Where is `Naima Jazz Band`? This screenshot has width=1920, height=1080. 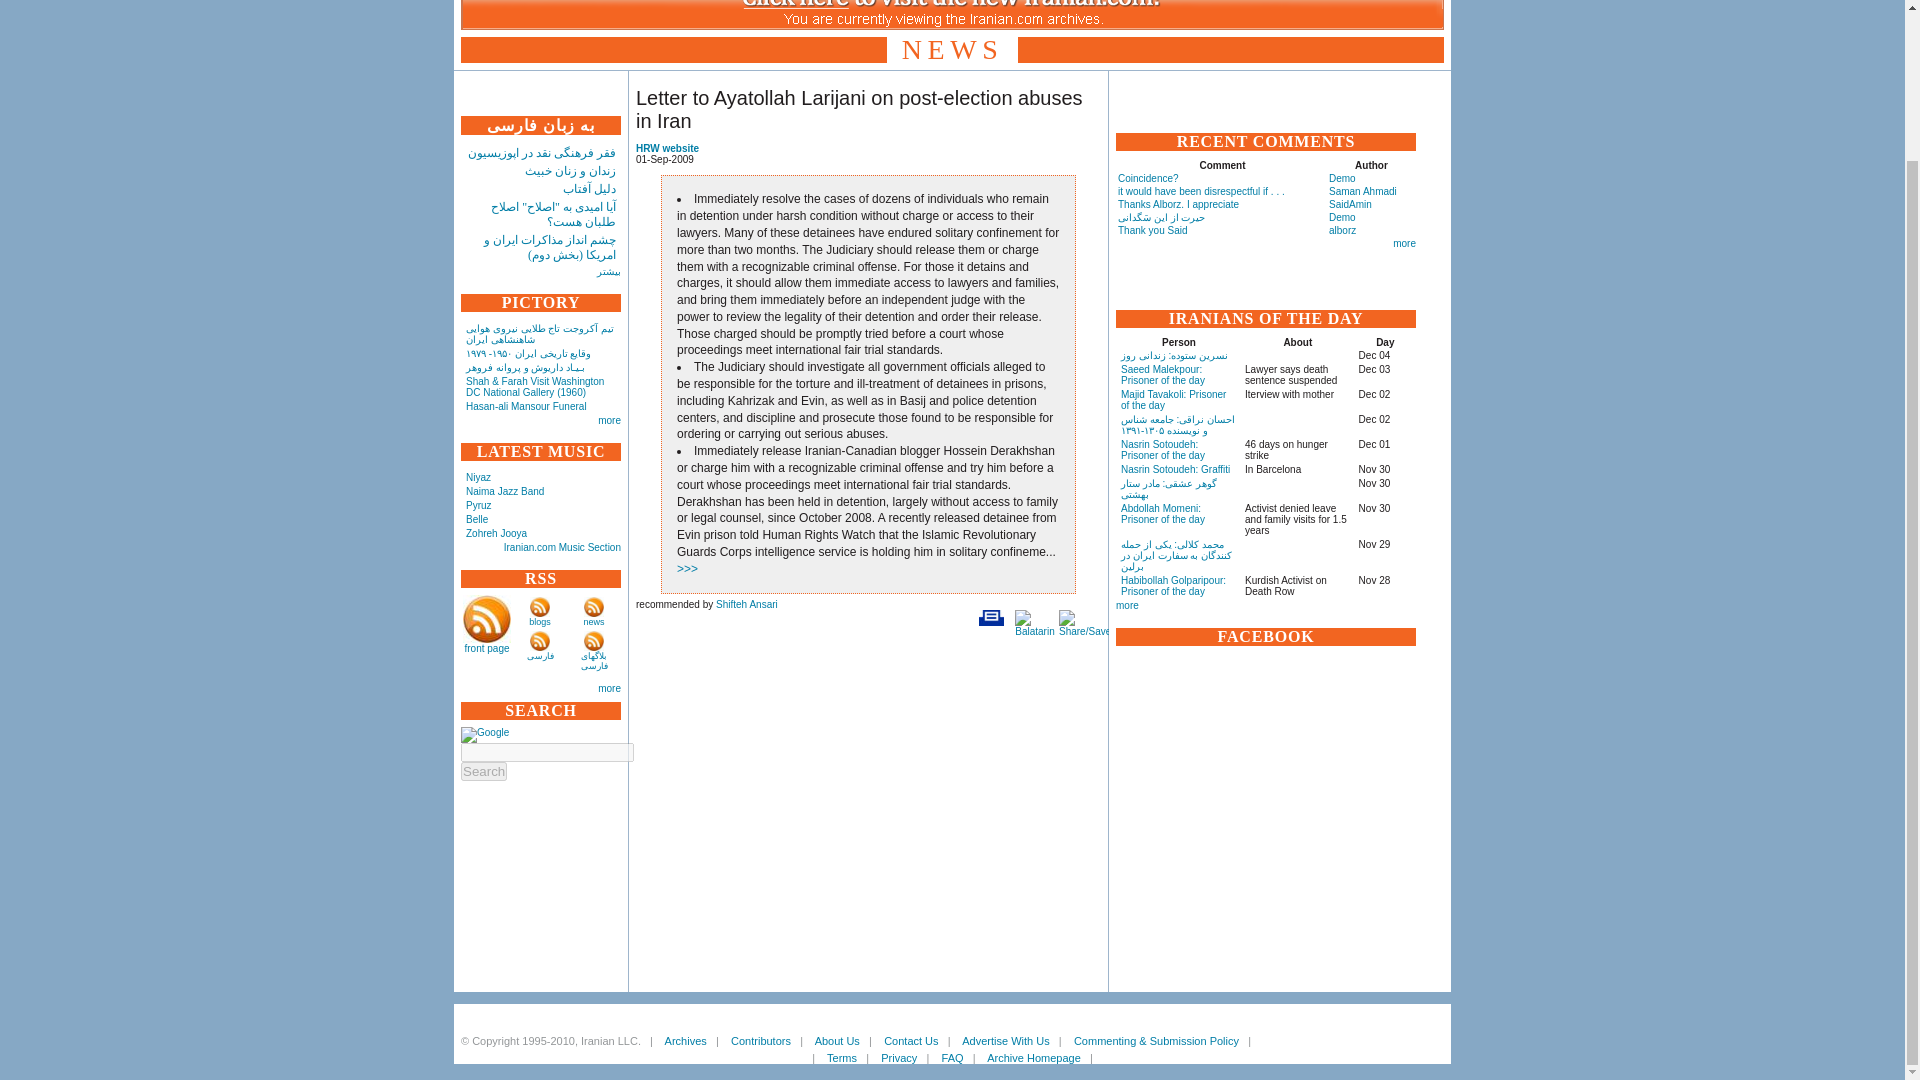 Naima Jazz Band is located at coordinates (504, 491).